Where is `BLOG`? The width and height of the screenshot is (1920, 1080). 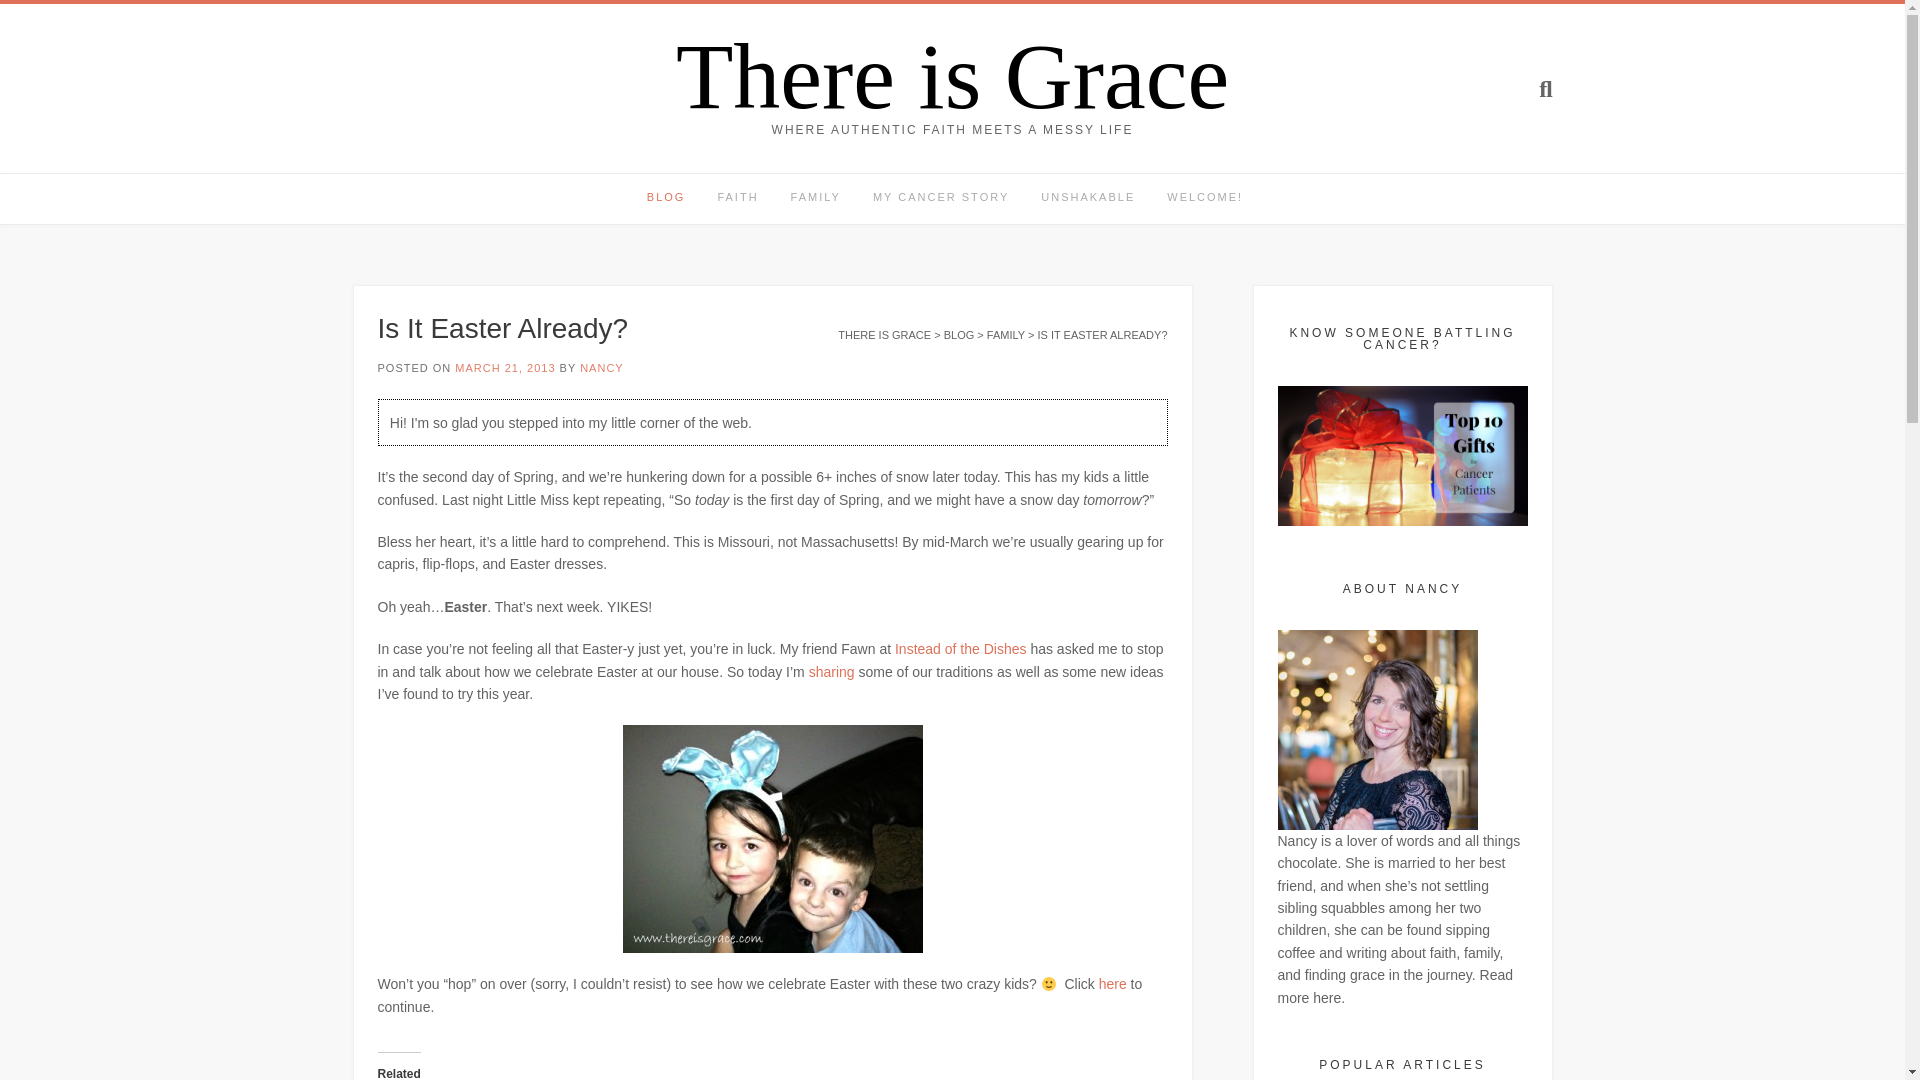
BLOG is located at coordinates (960, 335).